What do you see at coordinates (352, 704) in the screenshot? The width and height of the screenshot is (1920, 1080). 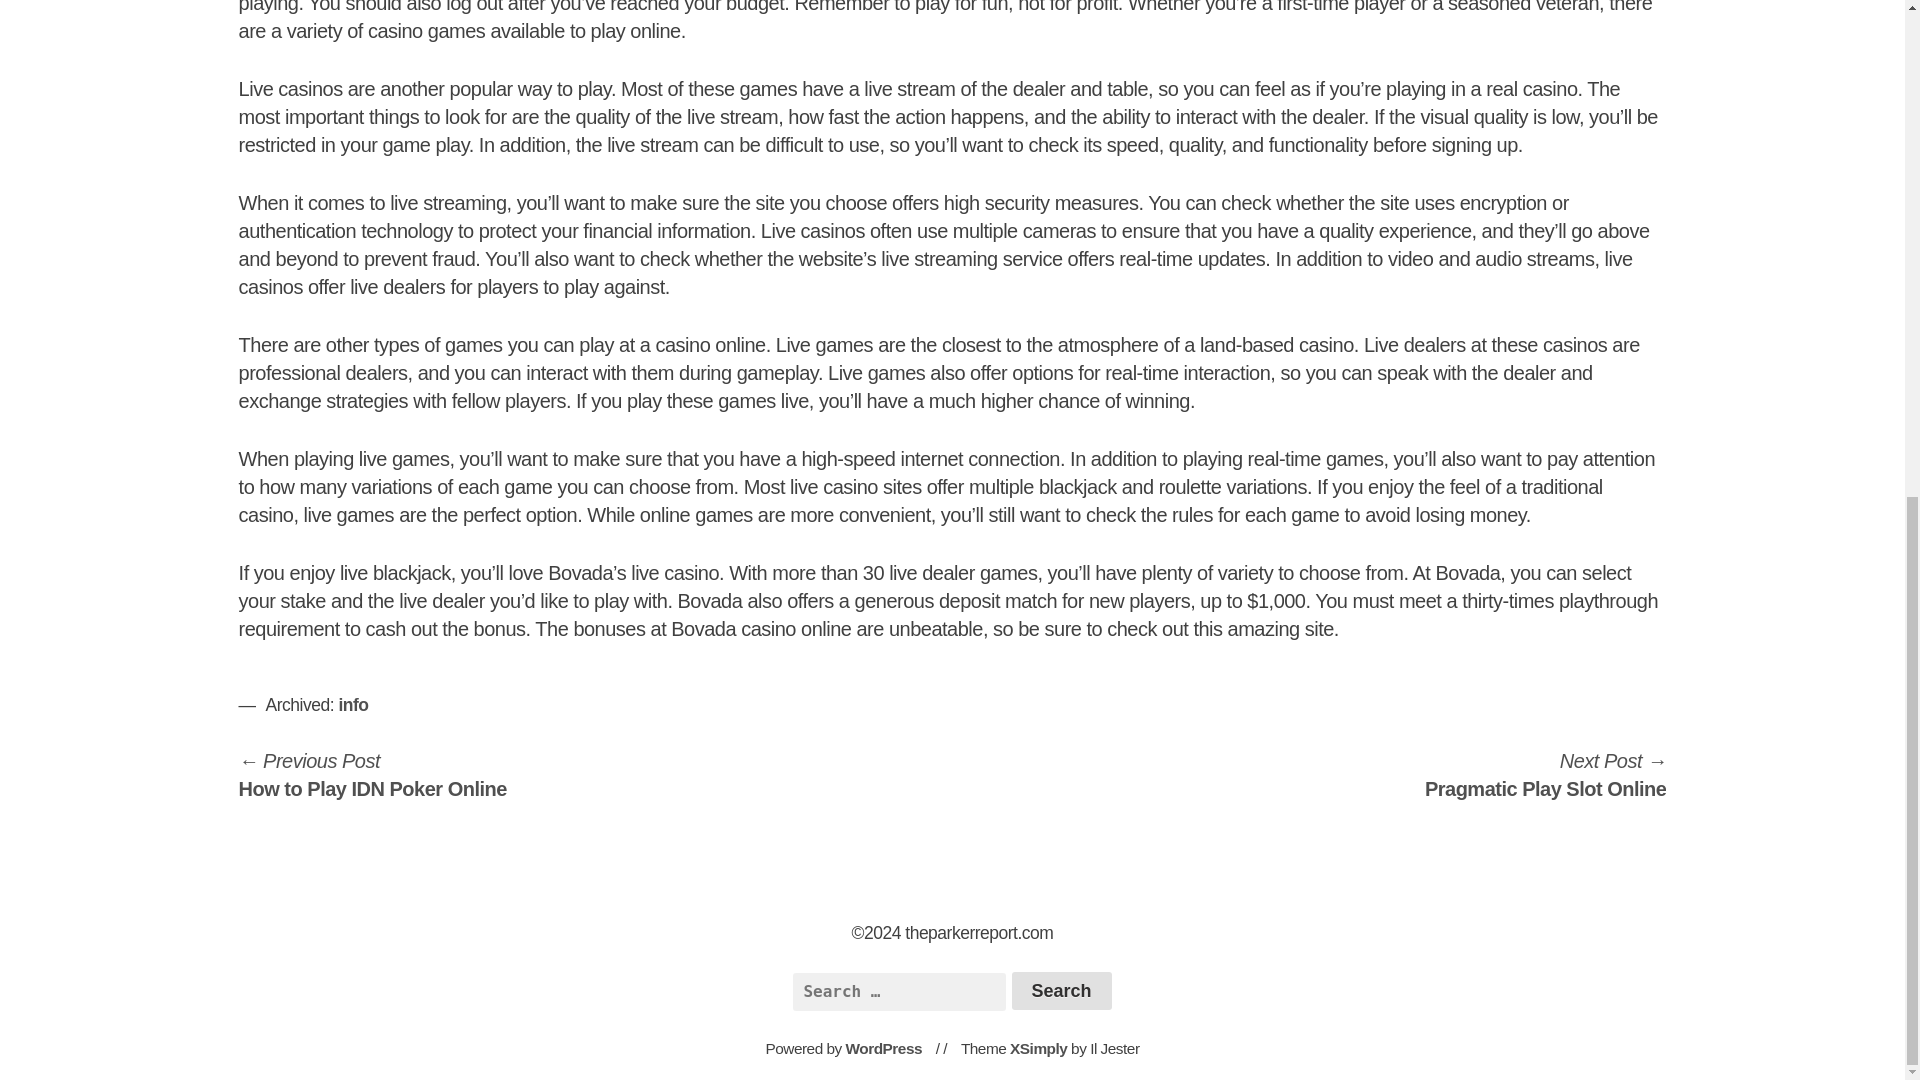 I see `WordPress` at bounding box center [352, 704].